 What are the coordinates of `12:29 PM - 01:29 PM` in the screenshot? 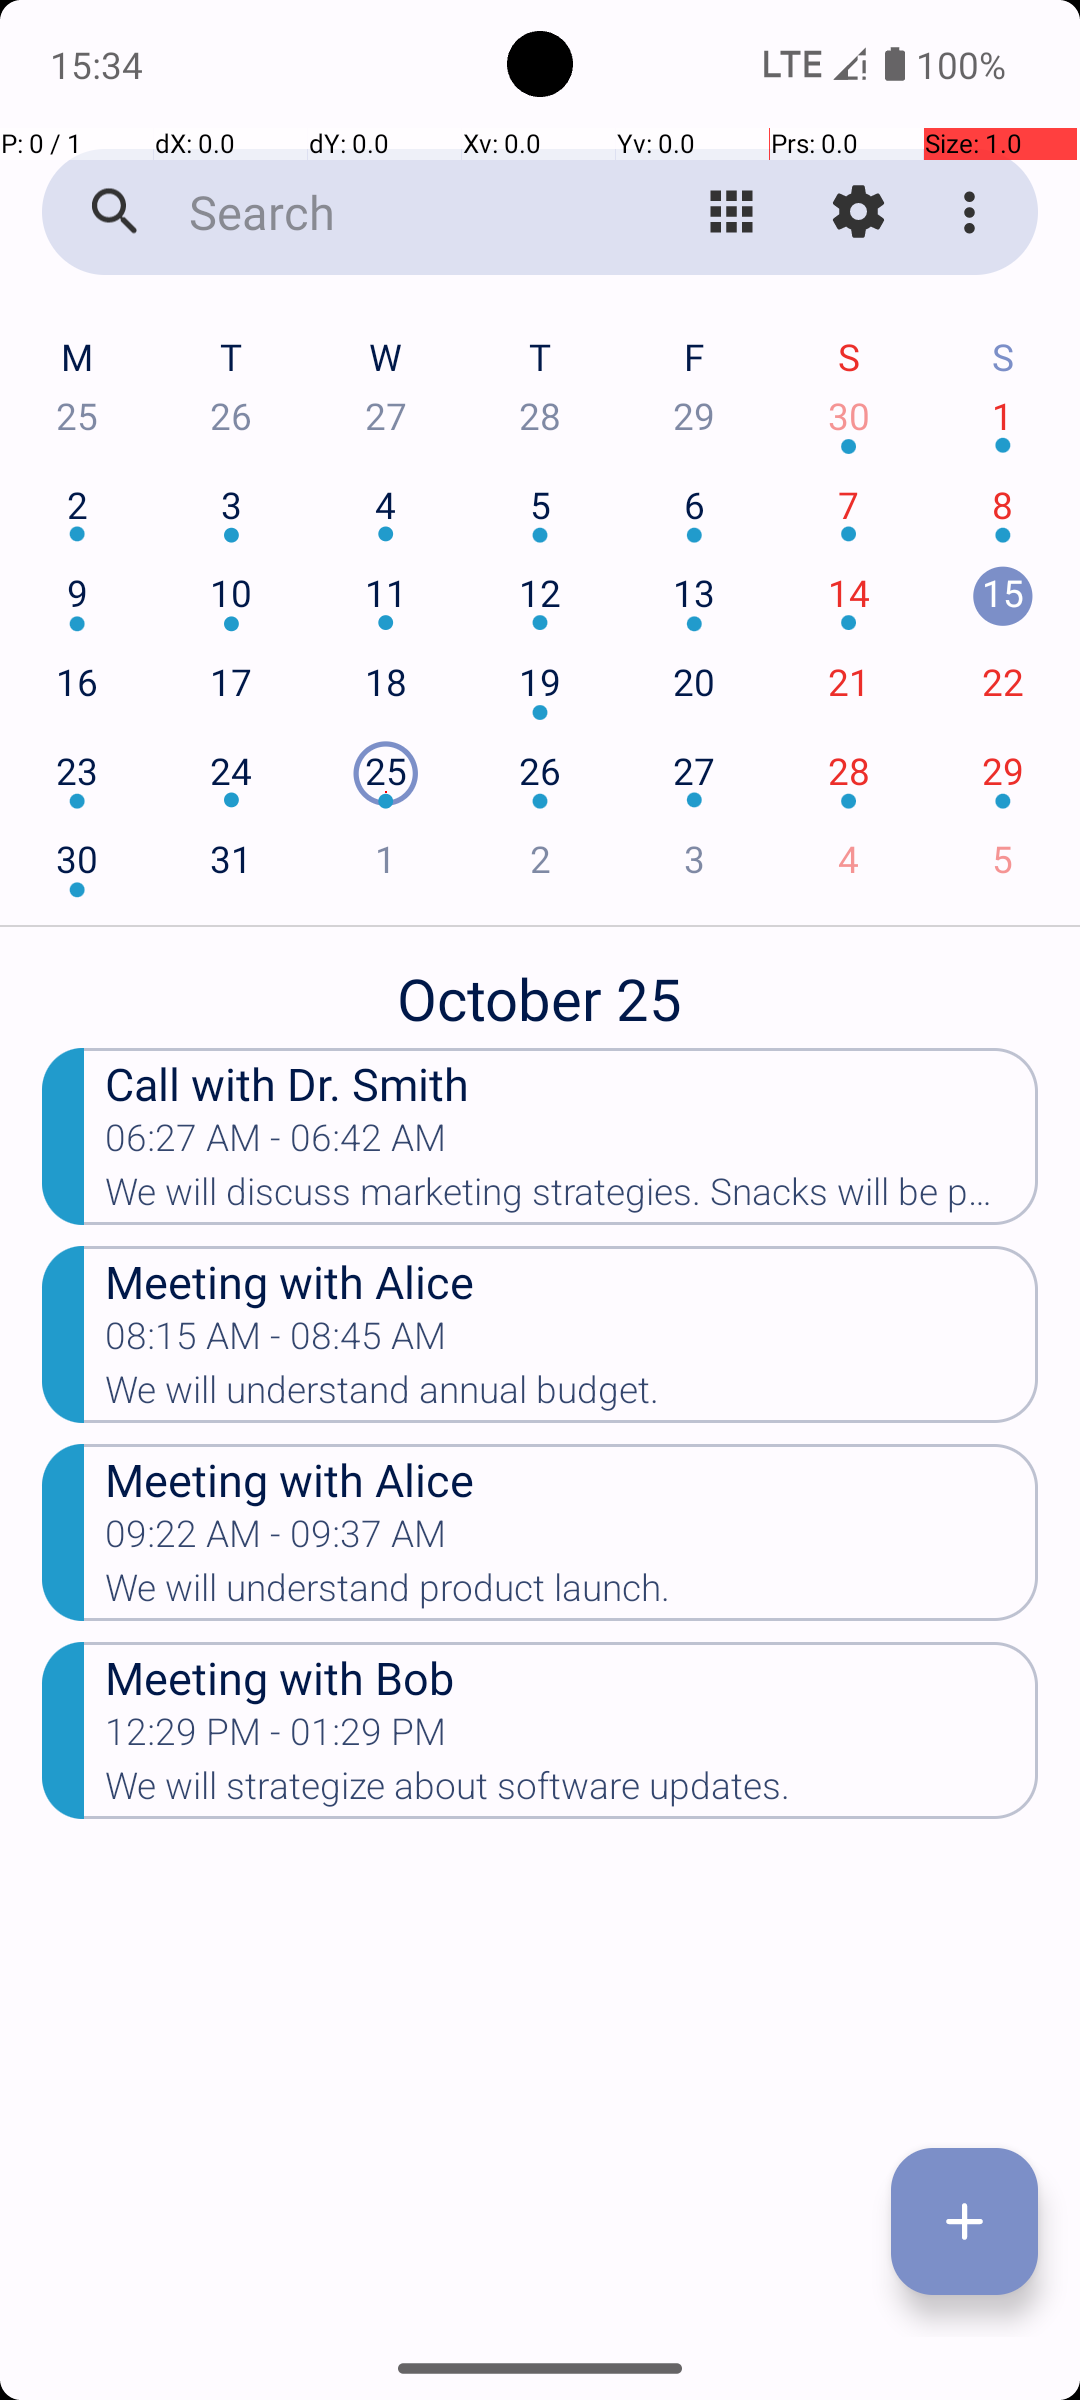 It's located at (276, 1738).